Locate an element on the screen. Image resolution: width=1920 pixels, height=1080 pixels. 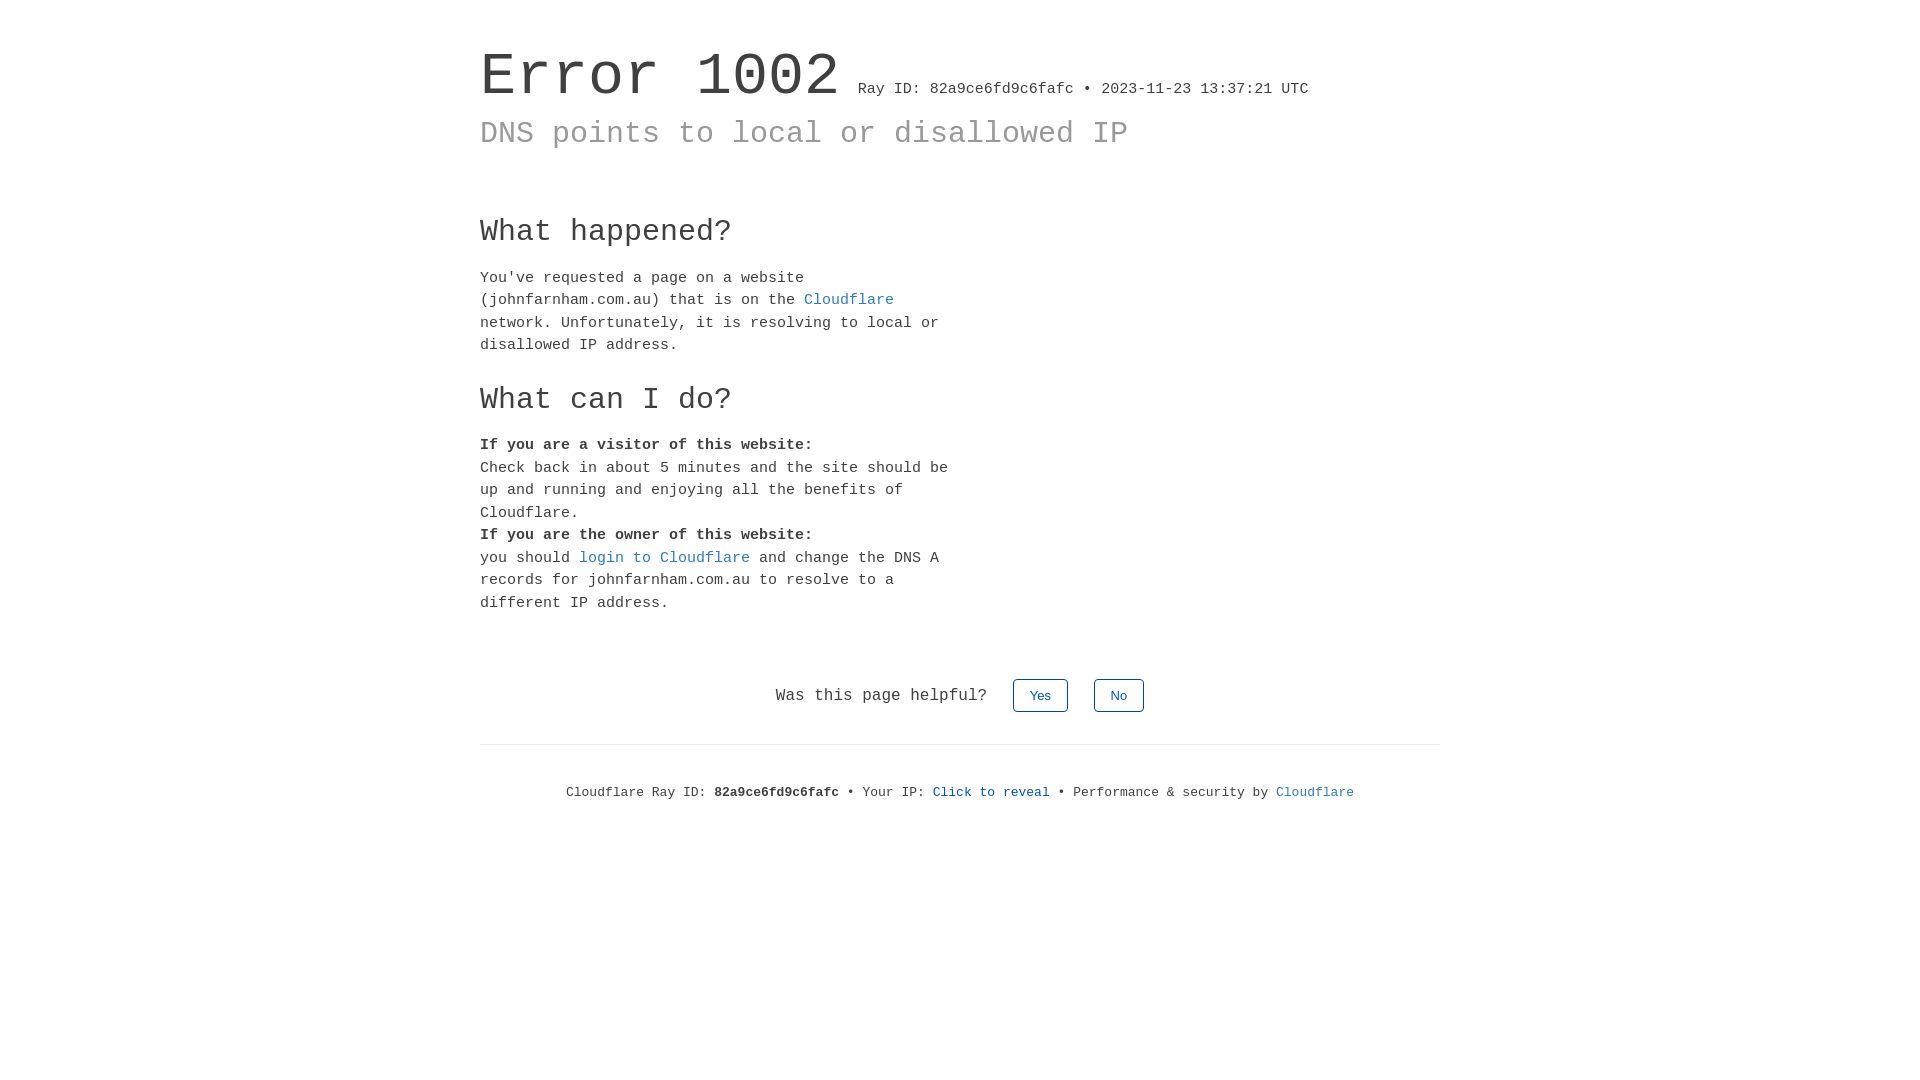
Cloudflare is located at coordinates (1315, 792).